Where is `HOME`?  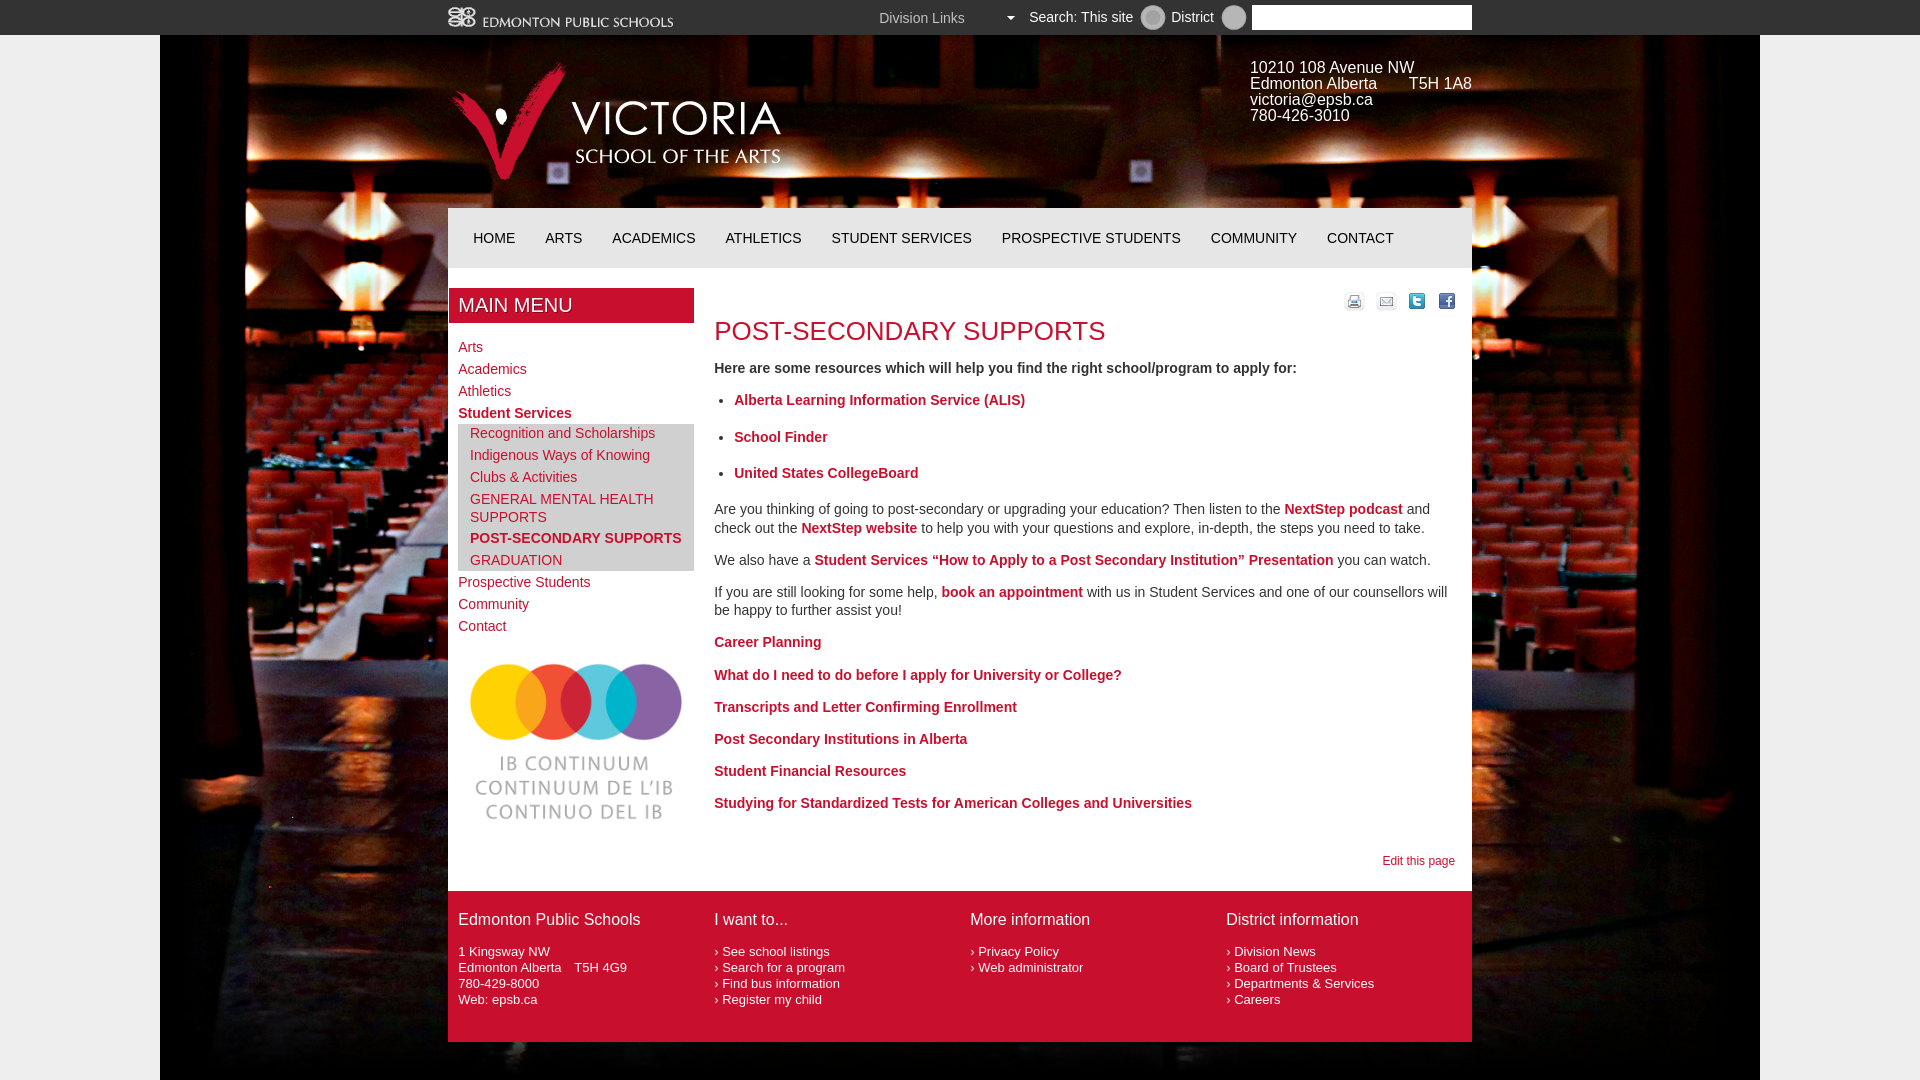 HOME is located at coordinates (494, 238).